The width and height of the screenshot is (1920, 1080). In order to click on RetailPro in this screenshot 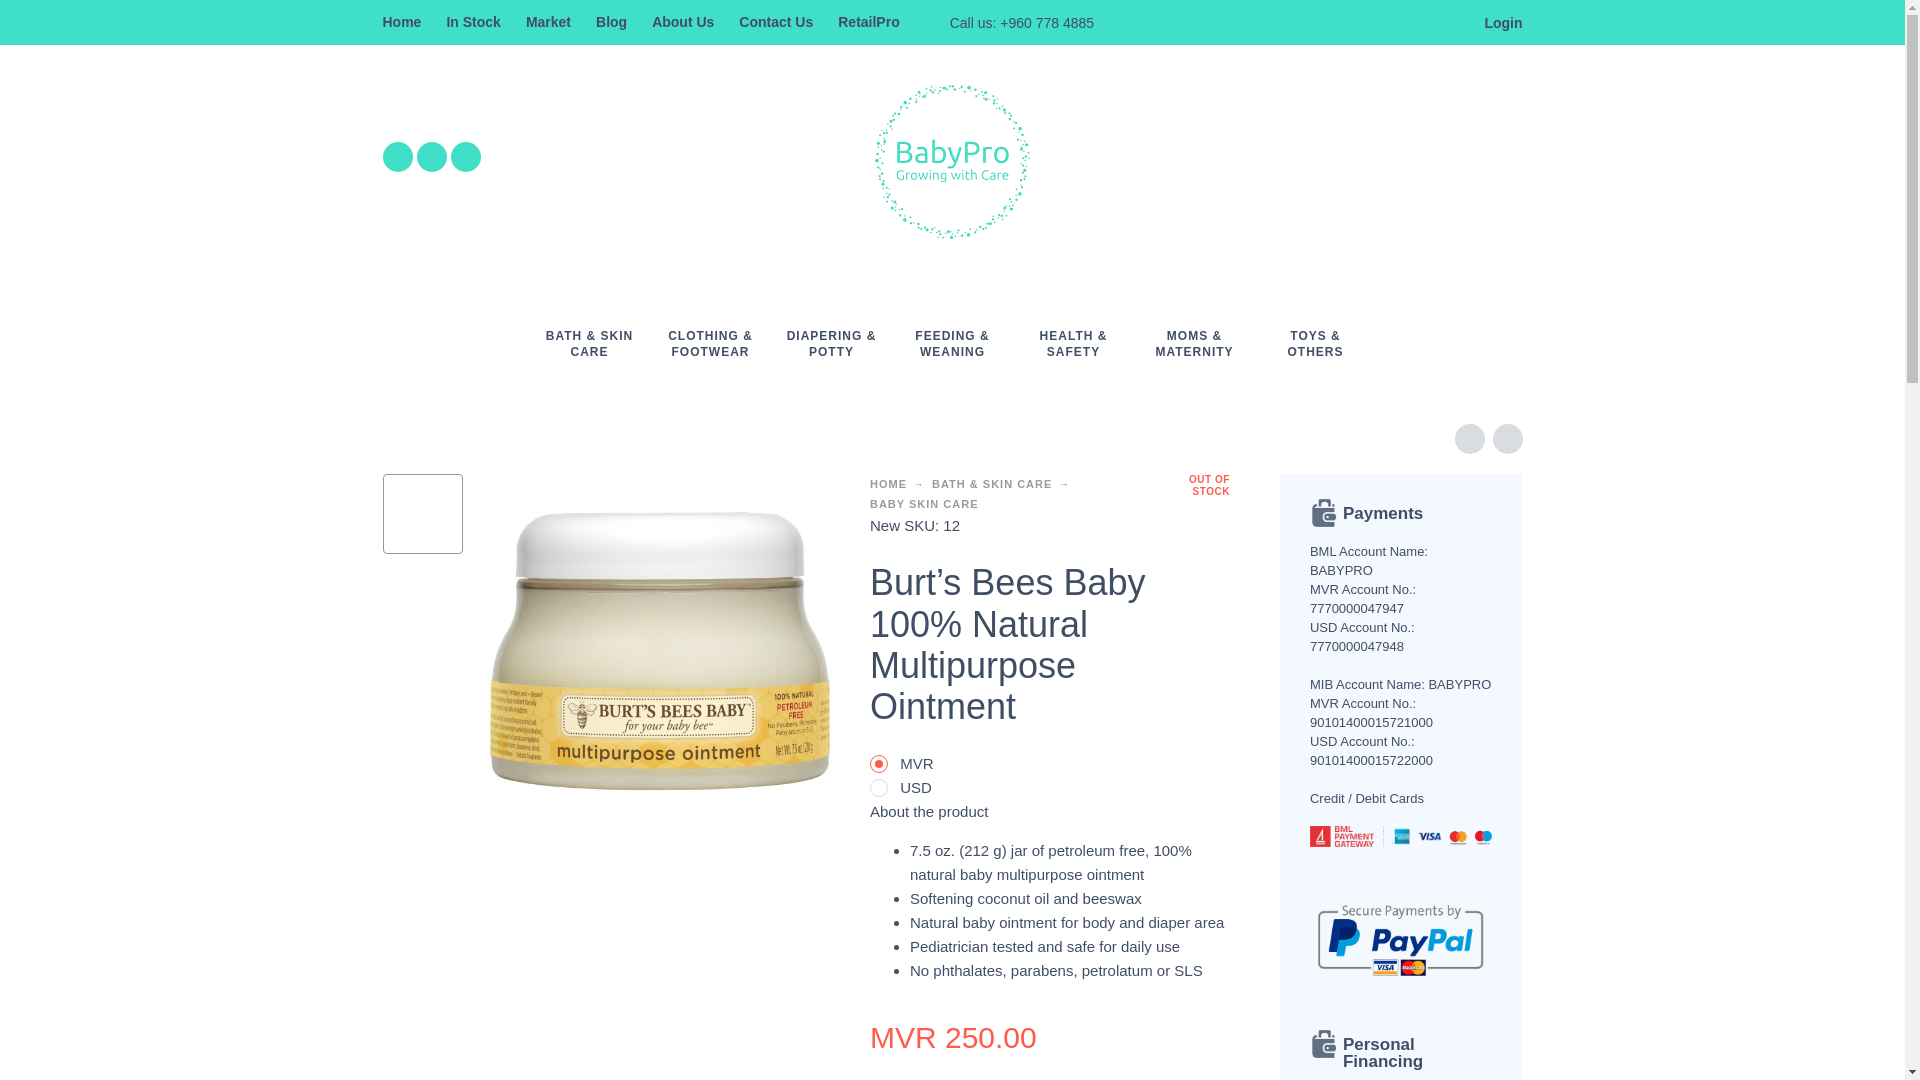, I will do `click(868, 22)`.